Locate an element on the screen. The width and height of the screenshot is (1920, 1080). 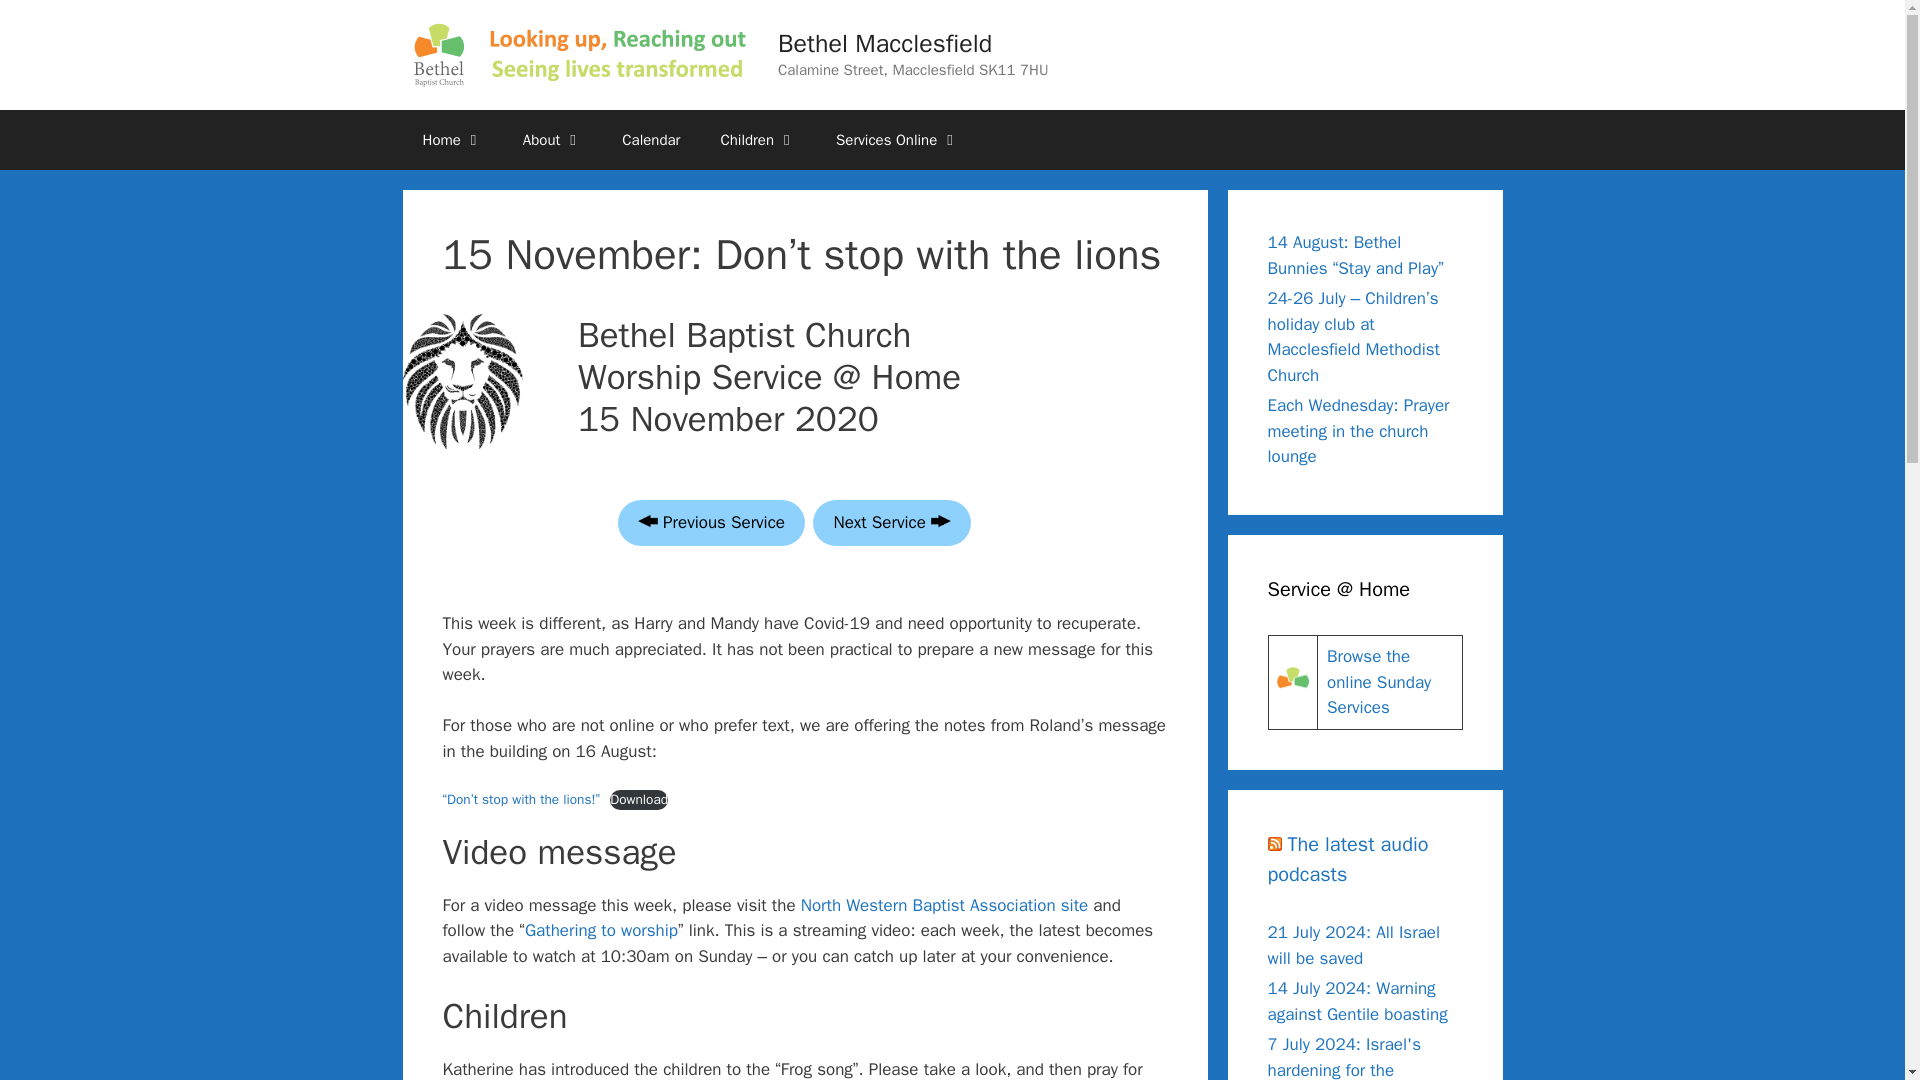
Browse the online Sunday Services is located at coordinates (1378, 682).